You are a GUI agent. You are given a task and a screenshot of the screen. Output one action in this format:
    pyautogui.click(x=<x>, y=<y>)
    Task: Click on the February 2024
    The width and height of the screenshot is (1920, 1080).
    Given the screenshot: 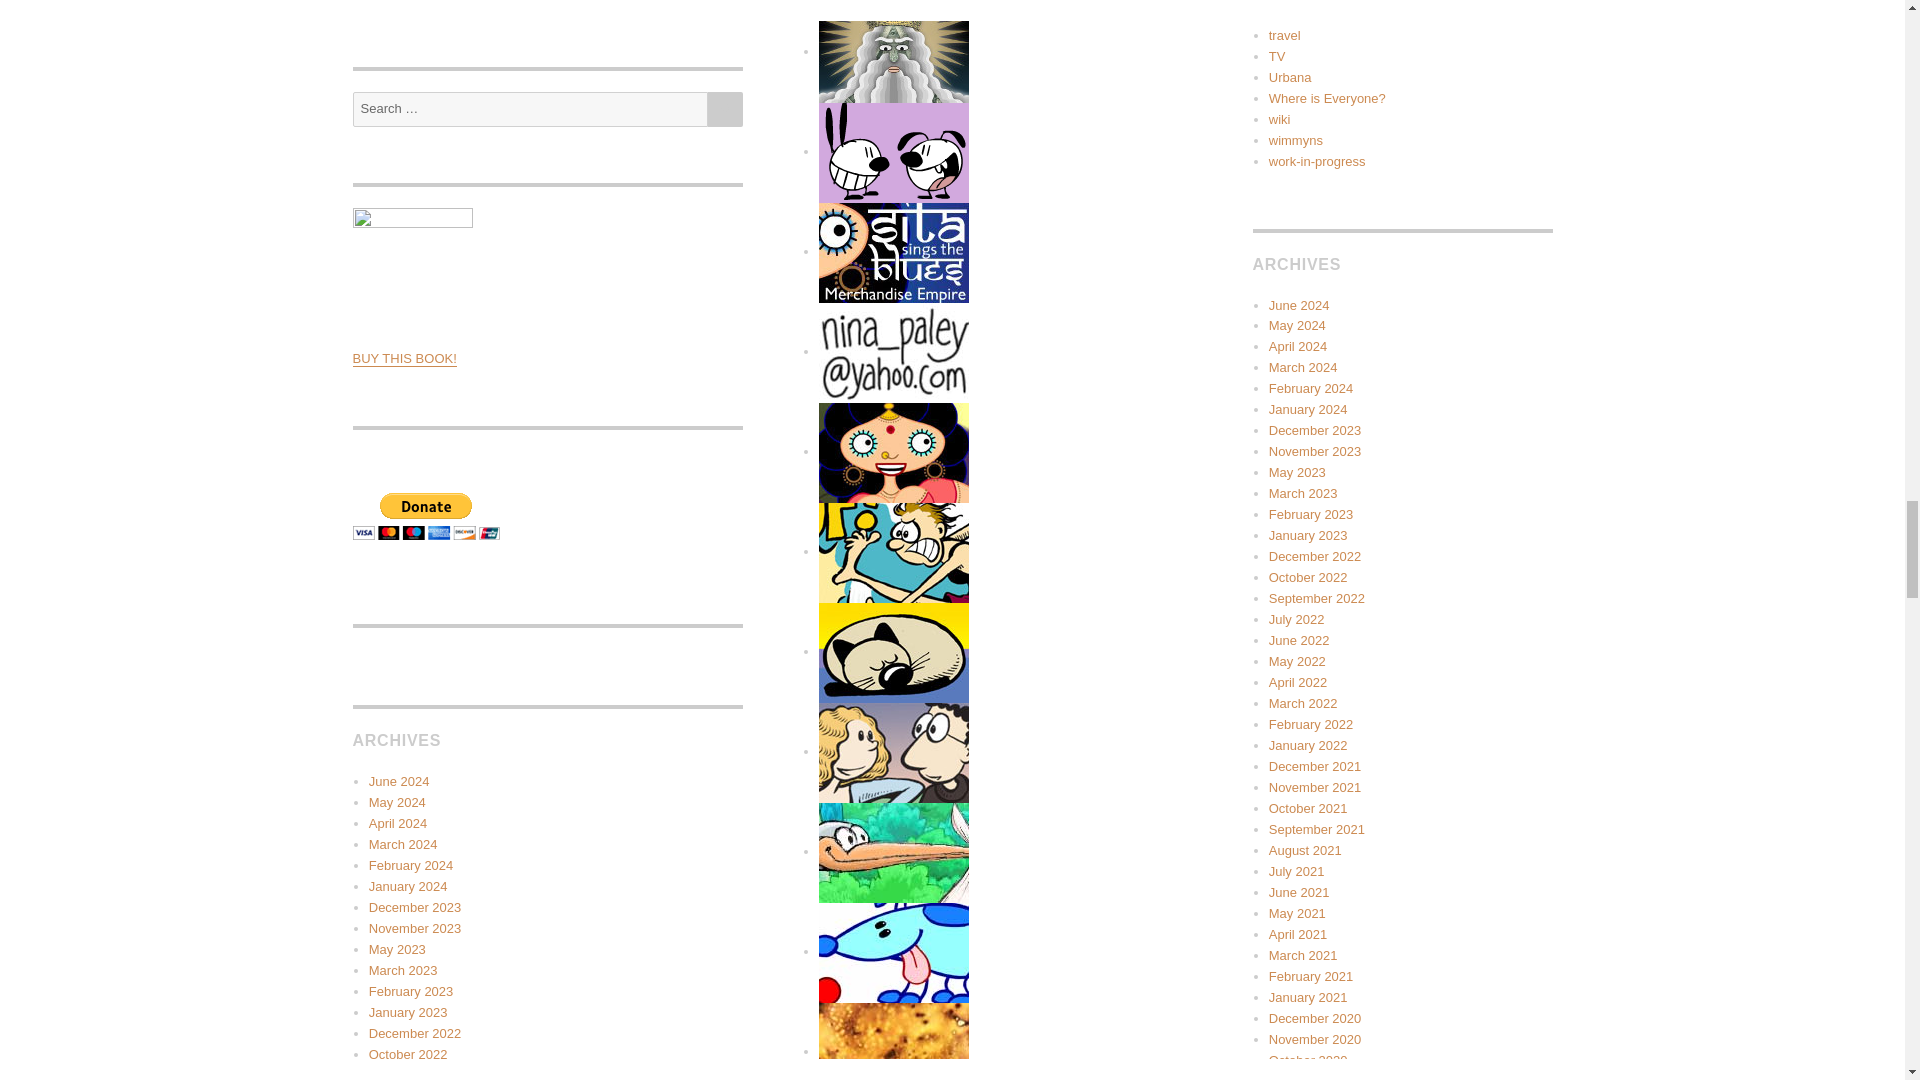 What is the action you would take?
    pyautogui.click(x=410, y=864)
    